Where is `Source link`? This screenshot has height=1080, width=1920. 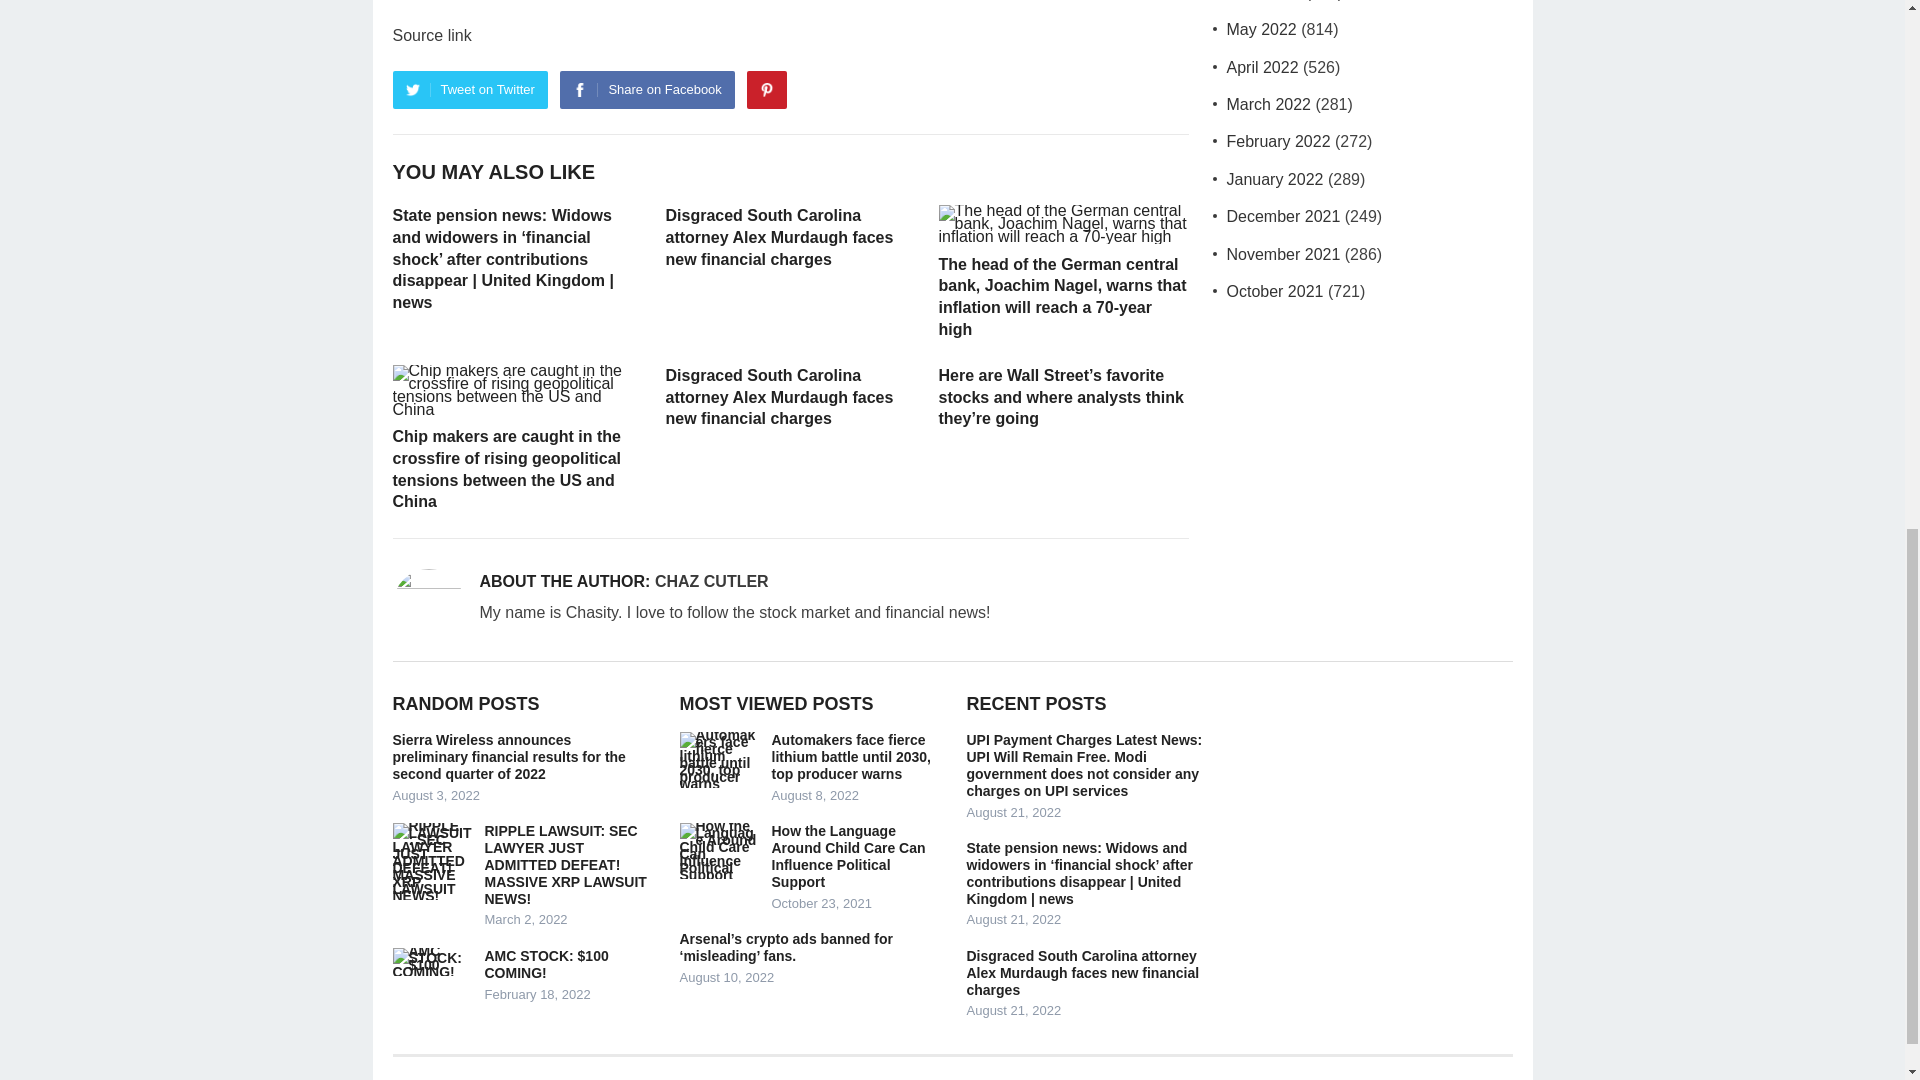
Source link is located at coordinates (430, 36).